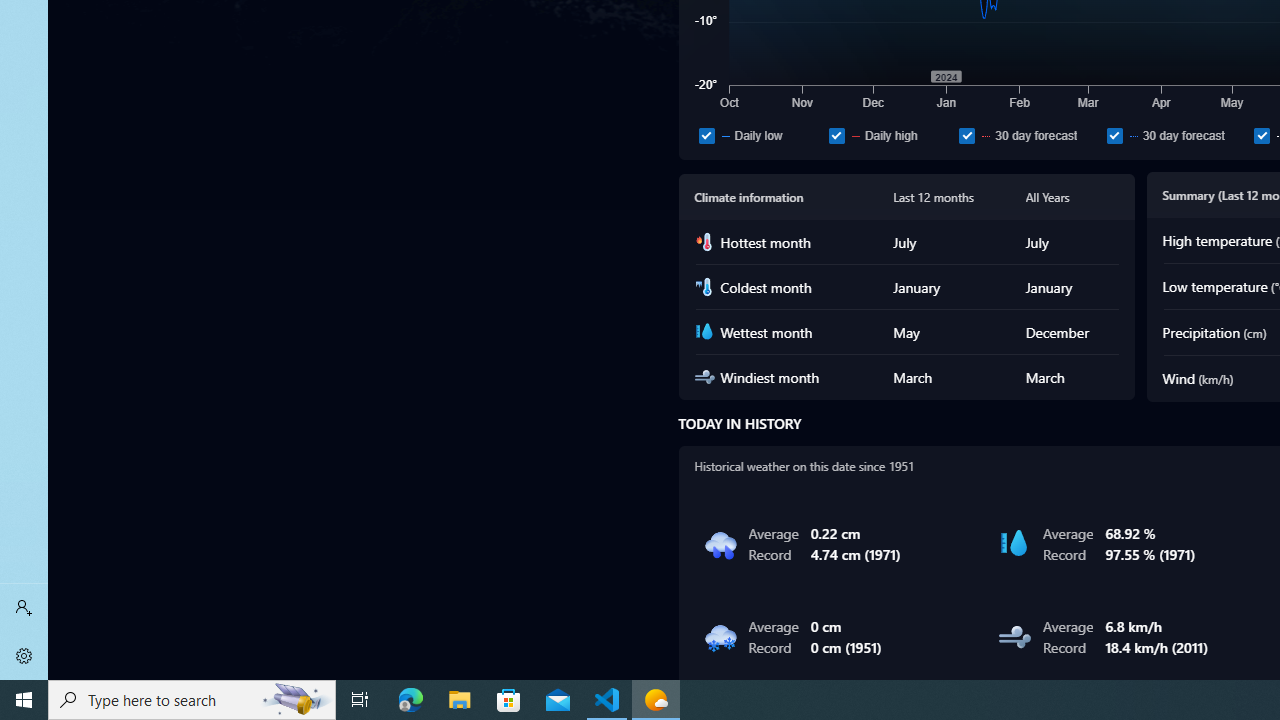 The width and height of the screenshot is (1280, 720). Describe the element at coordinates (24, 656) in the screenshot. I see `Settings` at that location.